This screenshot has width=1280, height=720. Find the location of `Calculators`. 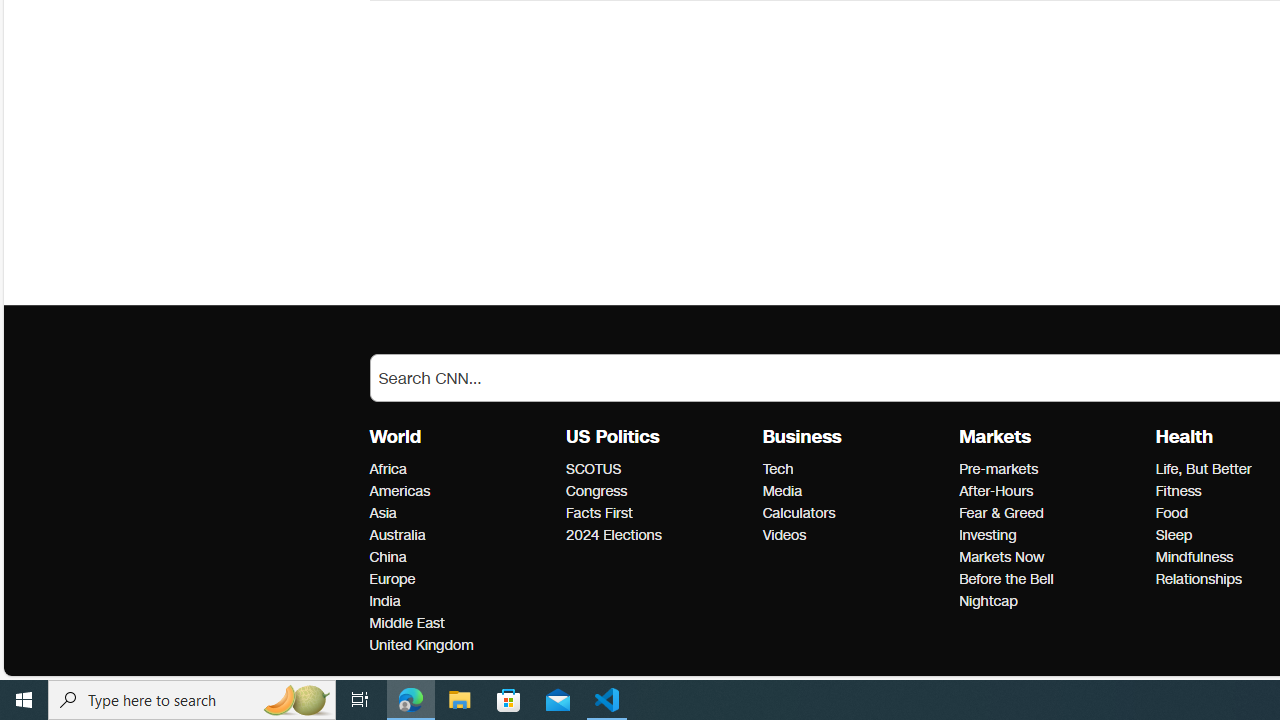

Calculators is located at coordinates (854, 513).